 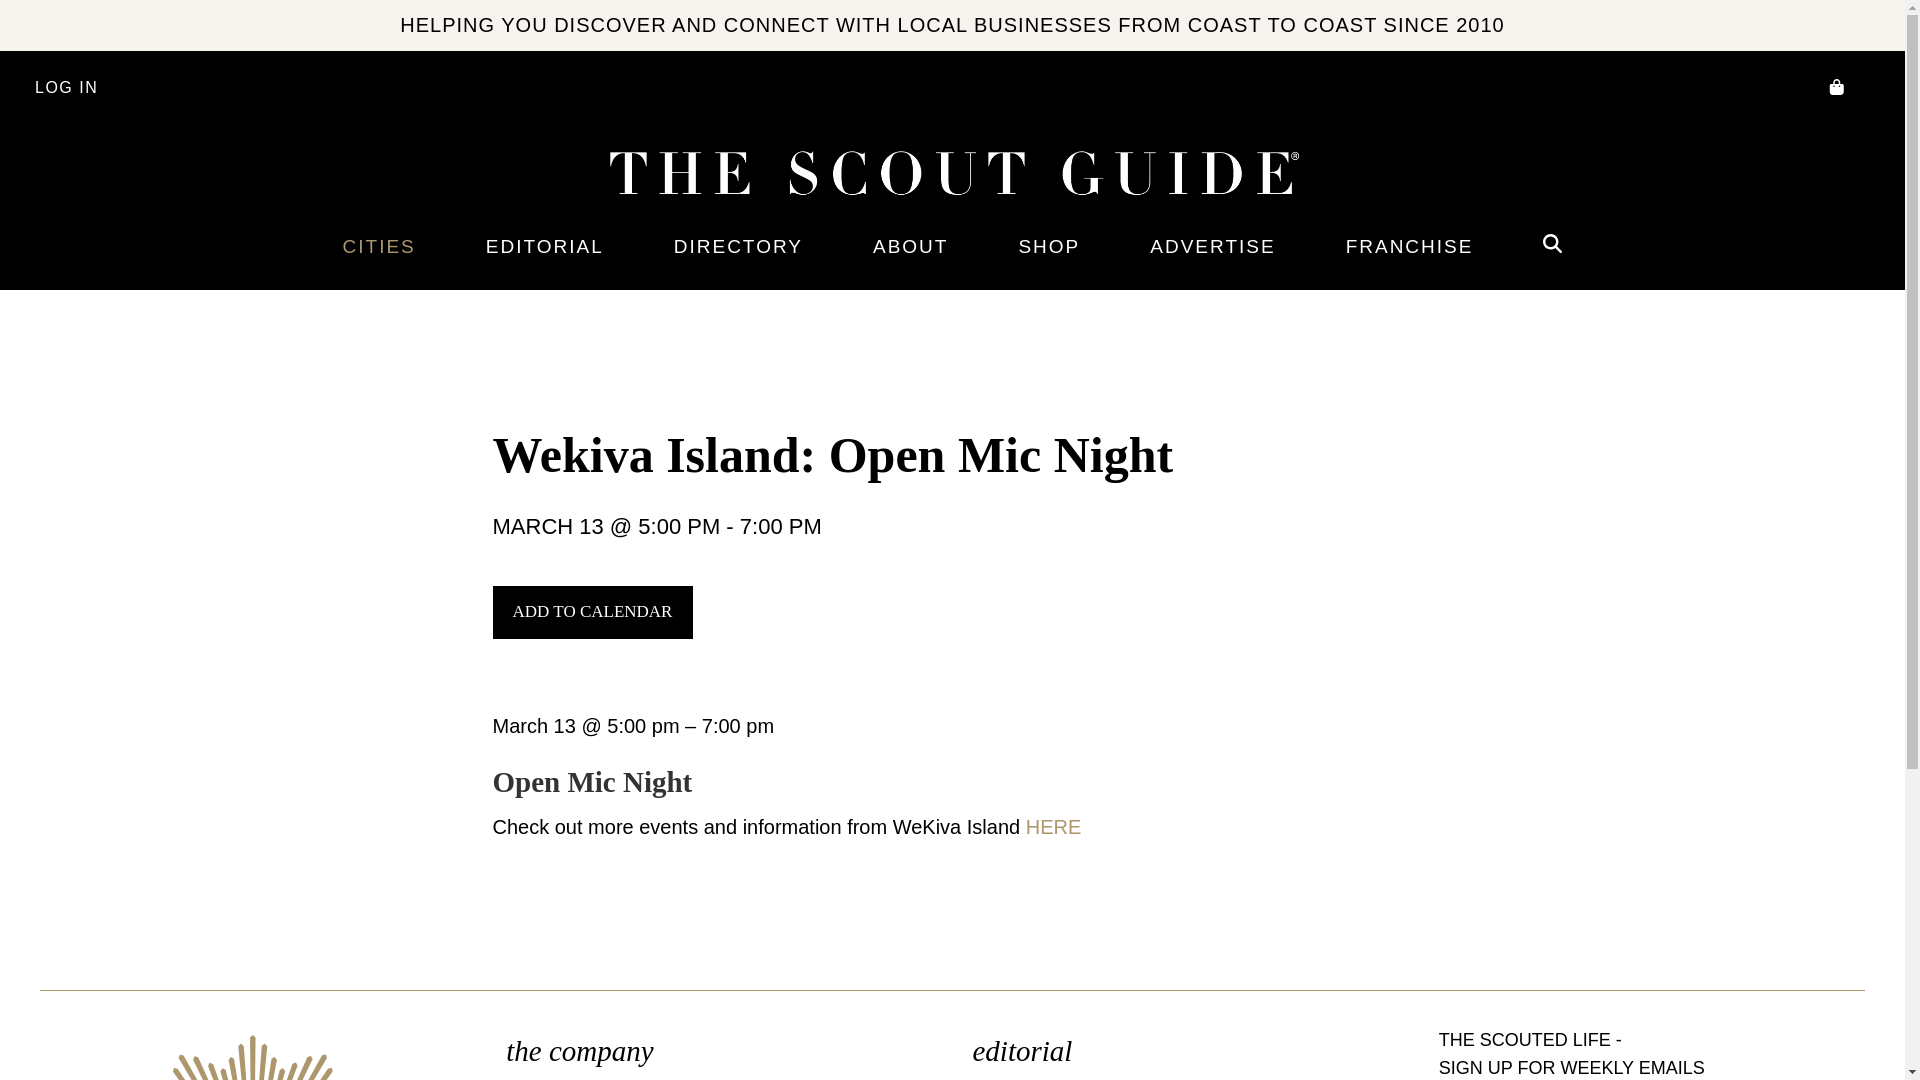 What do you see at coordinates (1212, 246) in the screenshot?
I see `ADVERTISE` at bounding box center [1212, 246].